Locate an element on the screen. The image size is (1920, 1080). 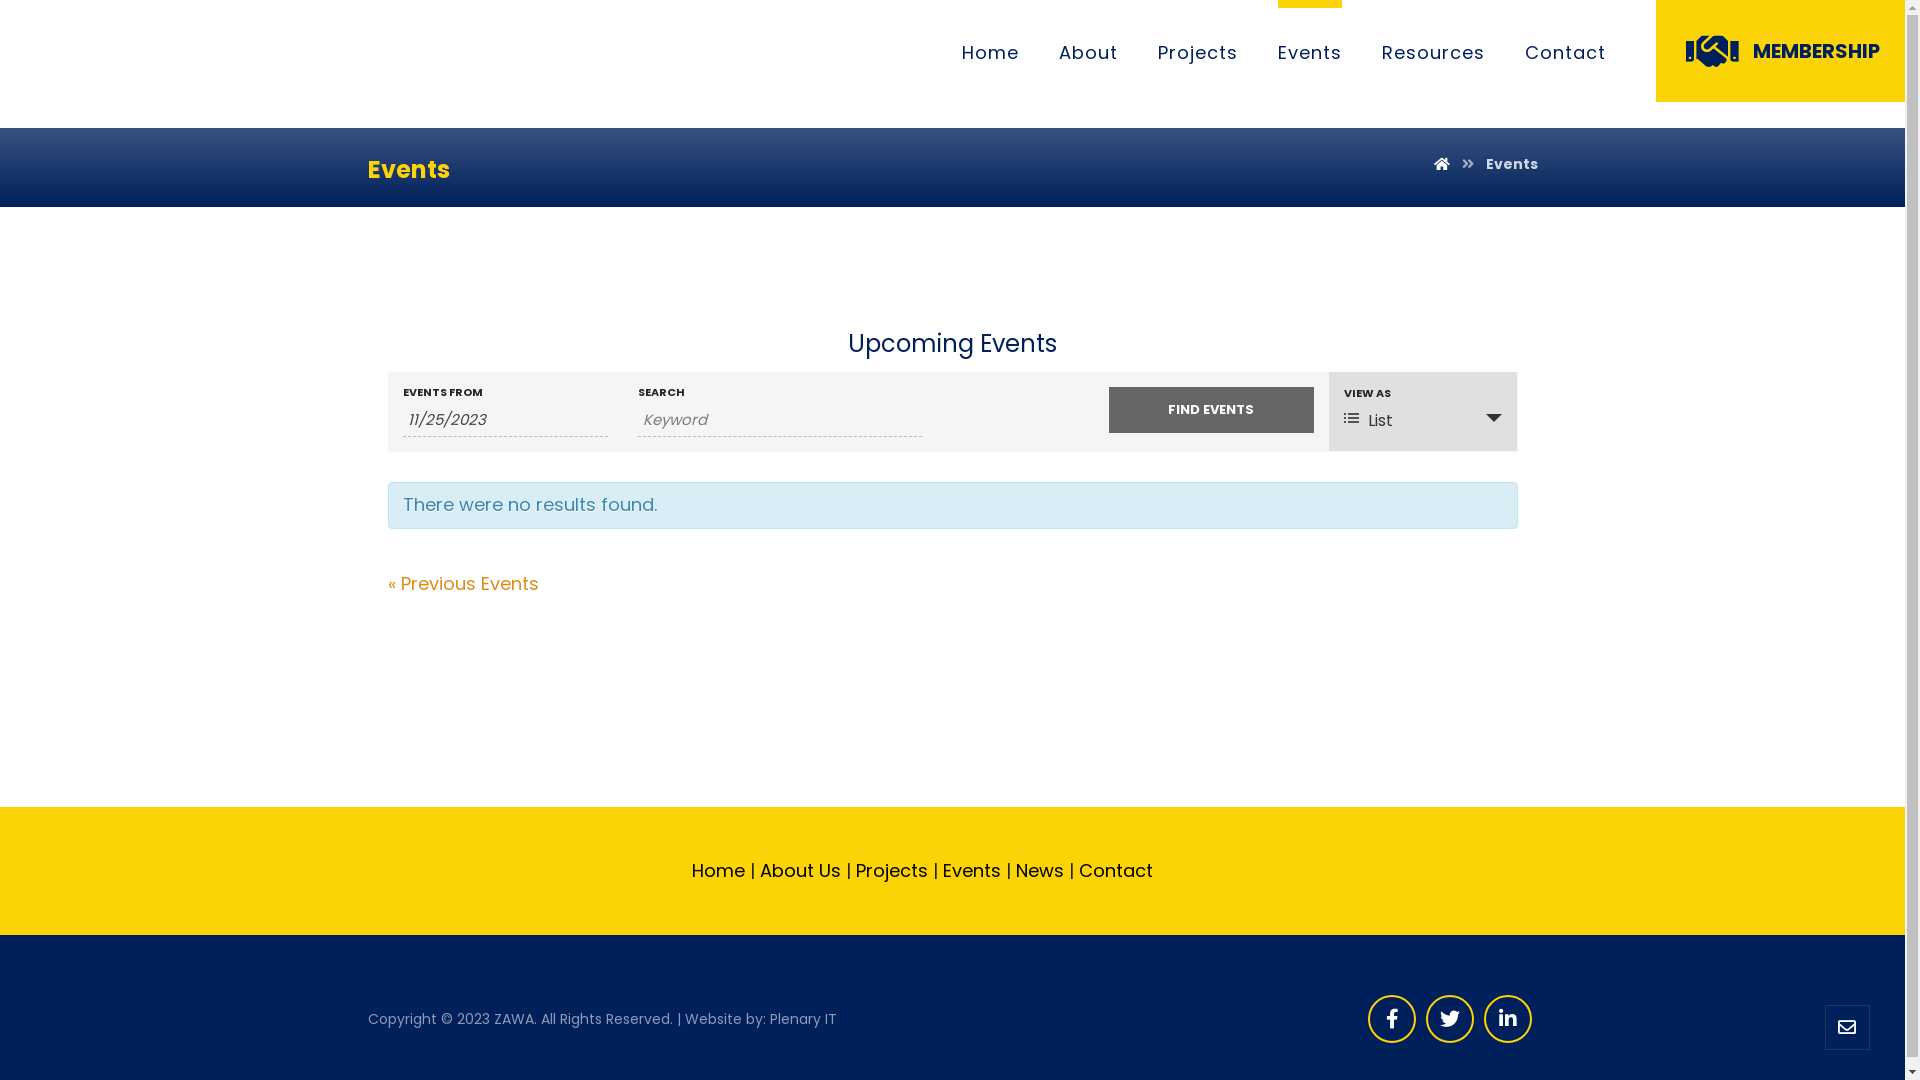
Home is located at coordinates (990, 54).